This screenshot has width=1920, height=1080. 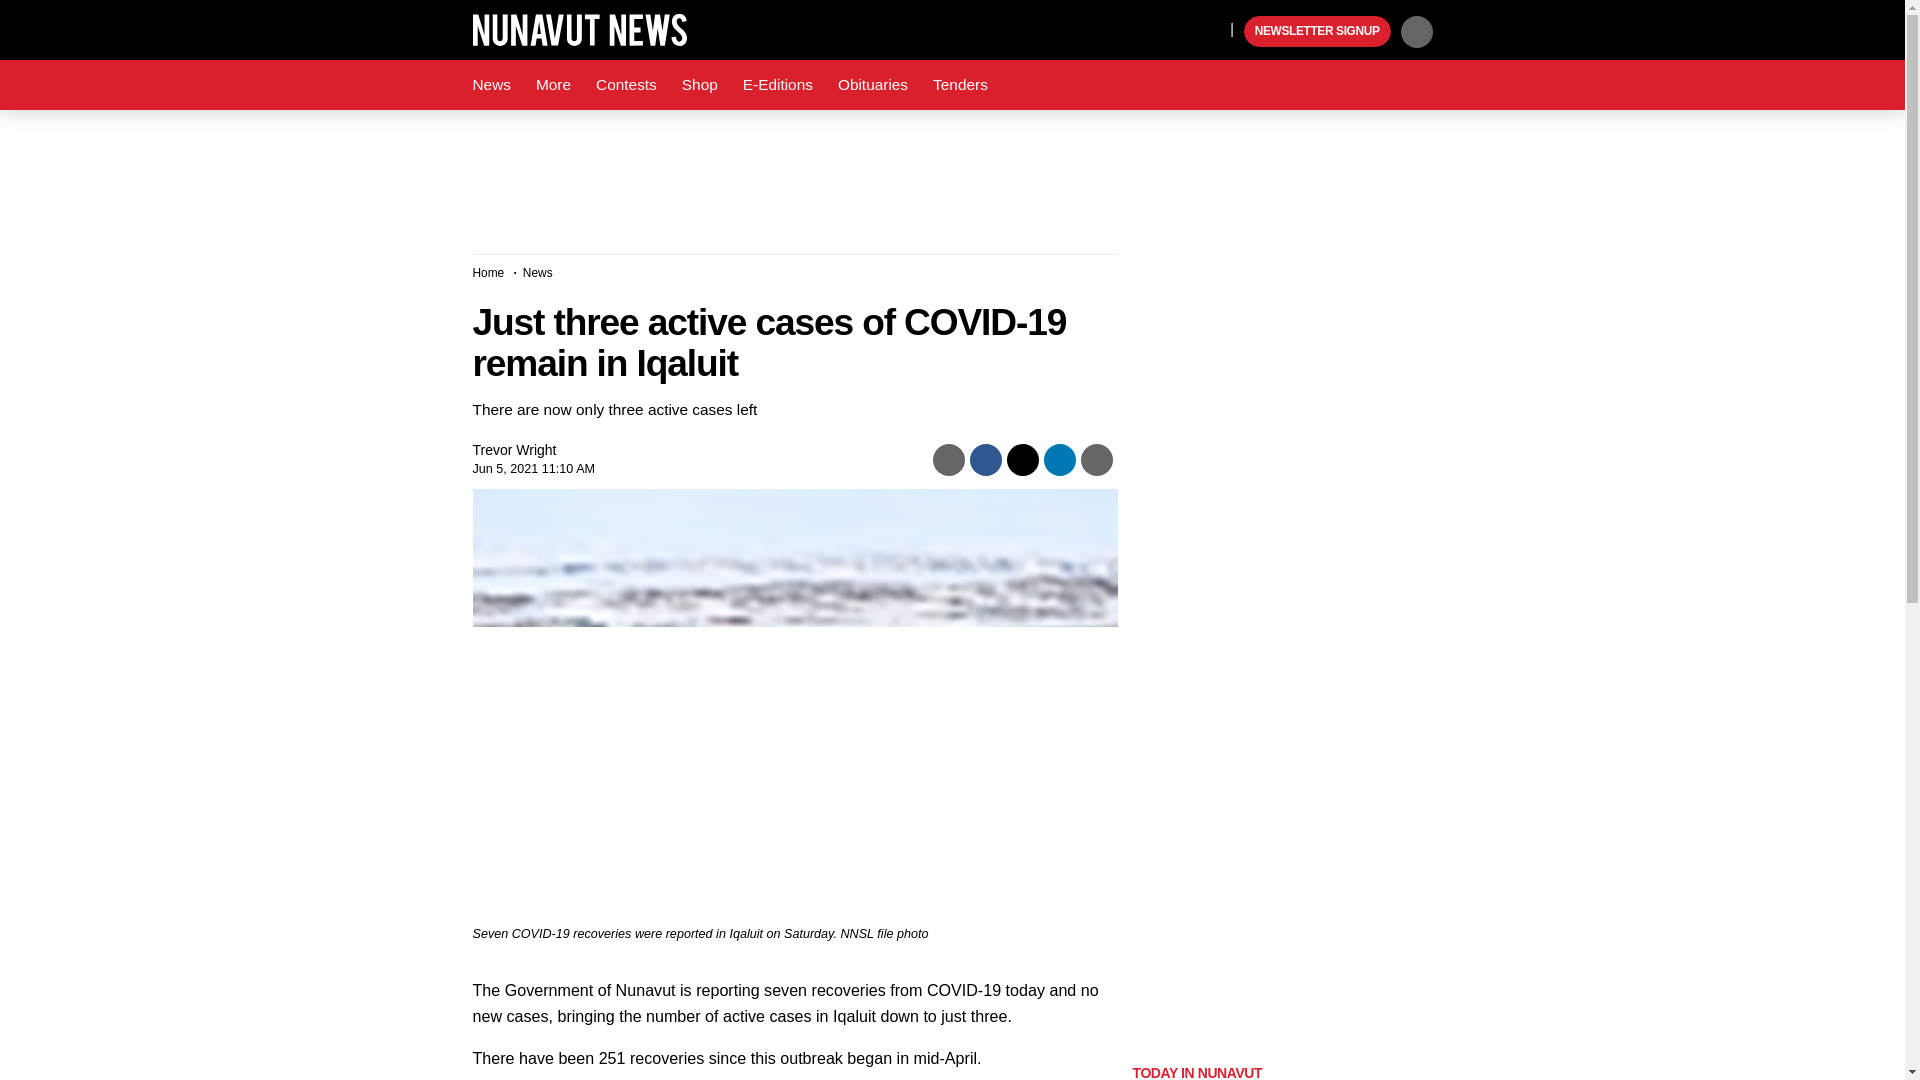 What do you see at coordinates (1122, 28) in the screenshot?
I see `Facebook` at bounding box center [1122, 28].